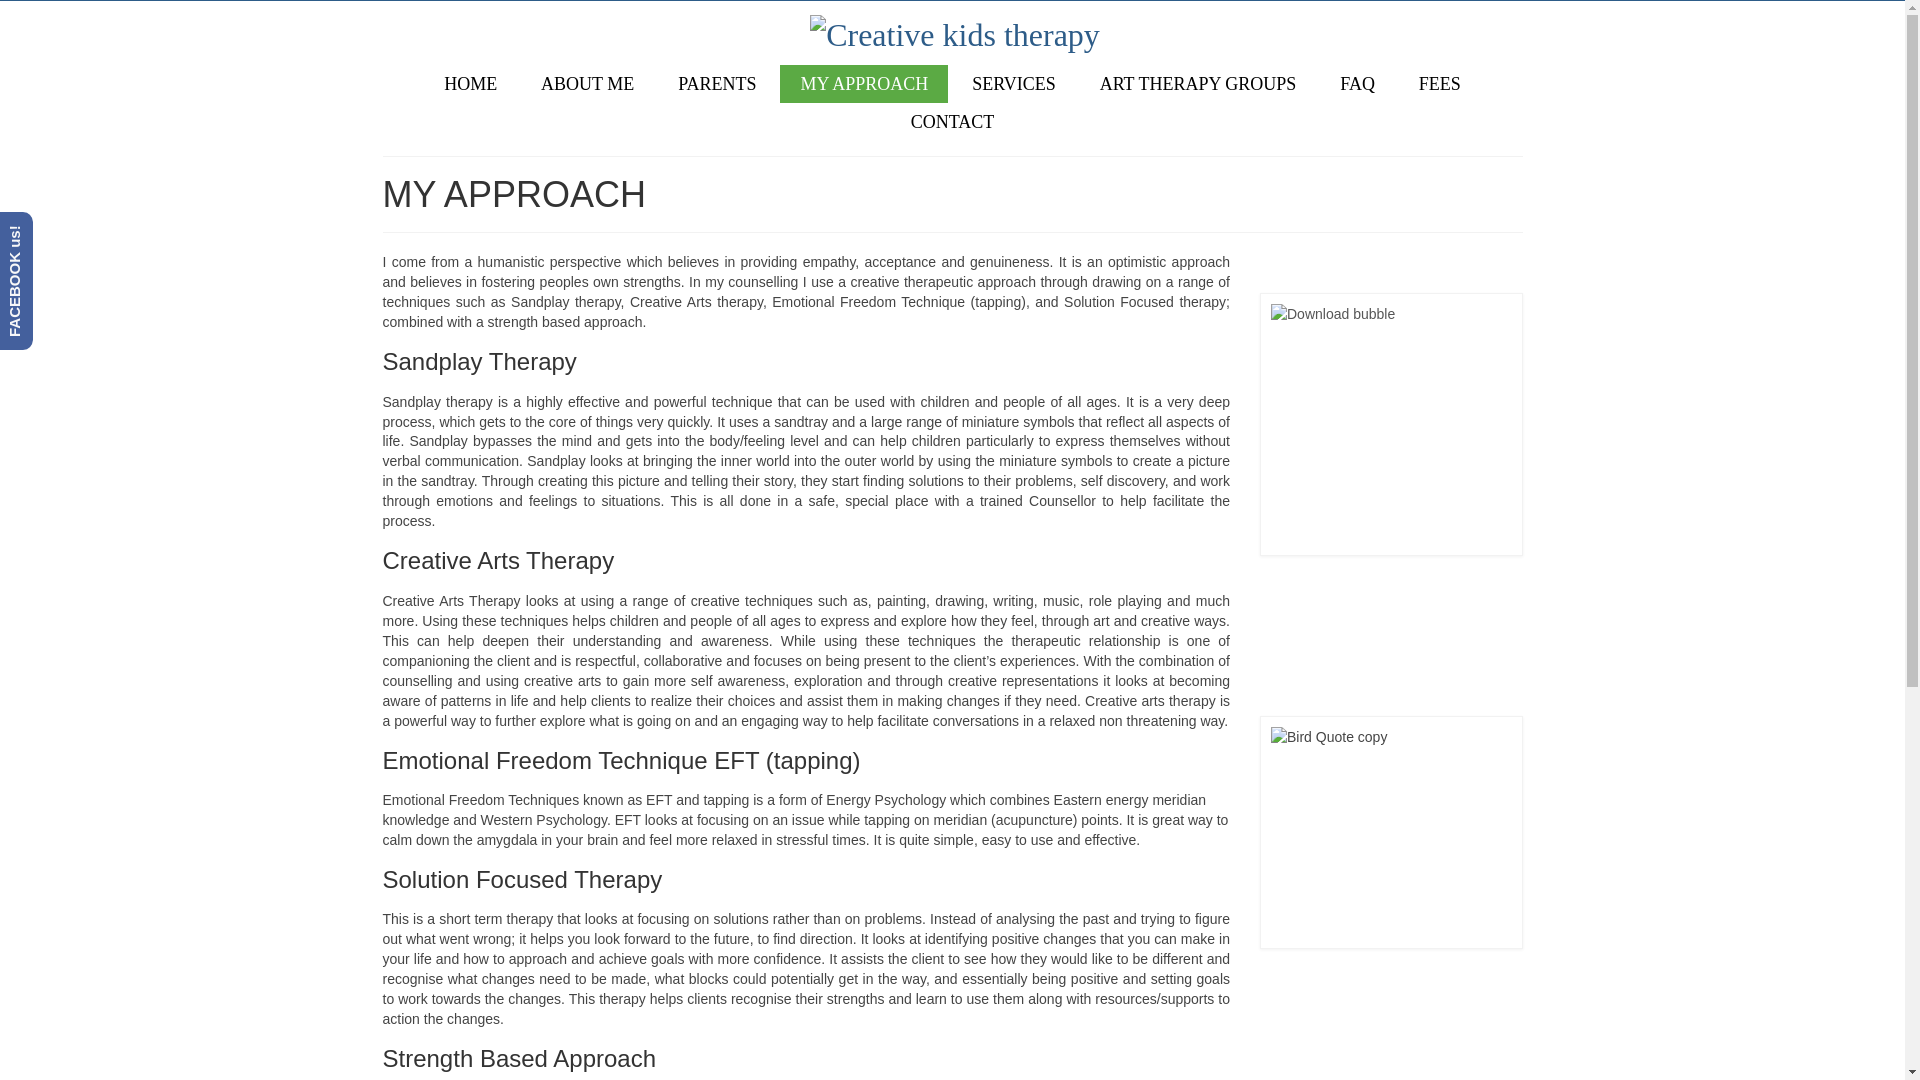 The height and width of the screenshot is (1080, 1920). I want to click on ART THERAPY GROUPS, so click(1198, 83).